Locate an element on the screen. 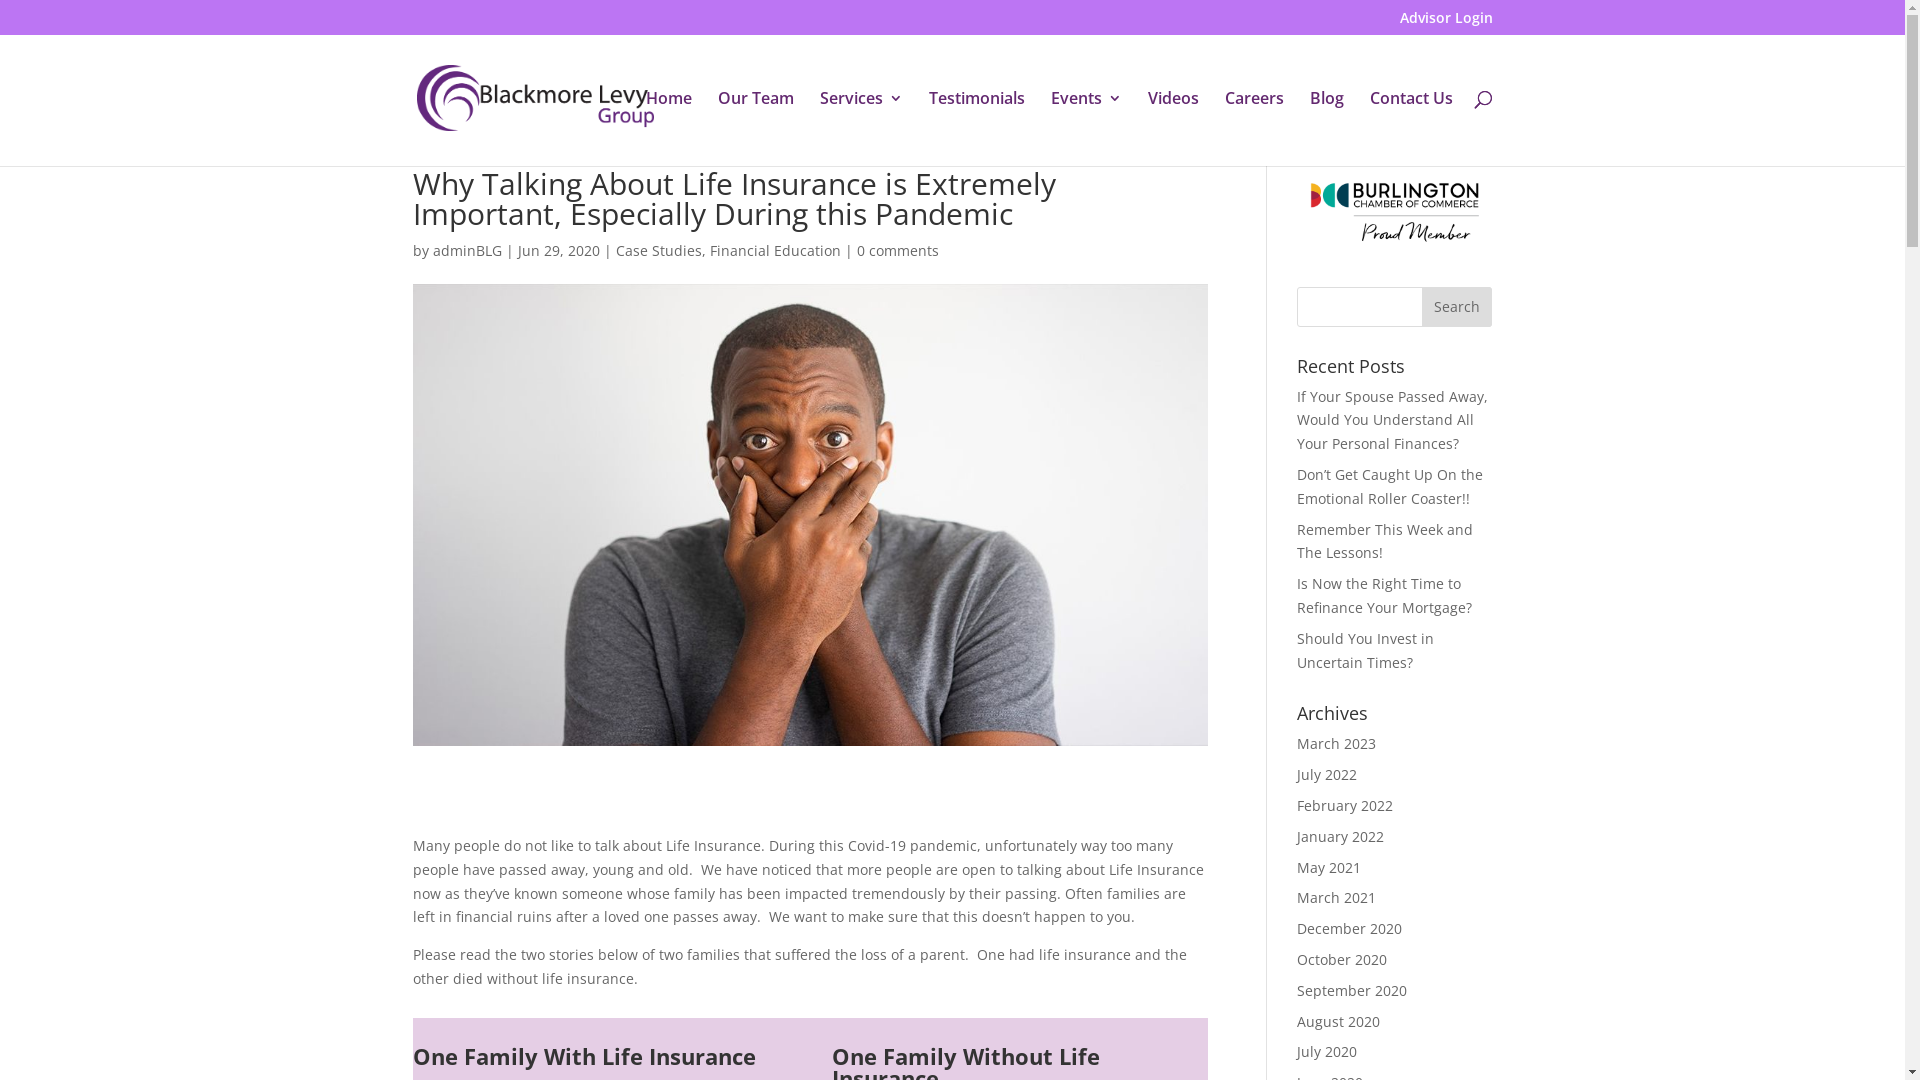 The image size is (1920, 1080). December 2020 is located at coordinates (1350, 928).